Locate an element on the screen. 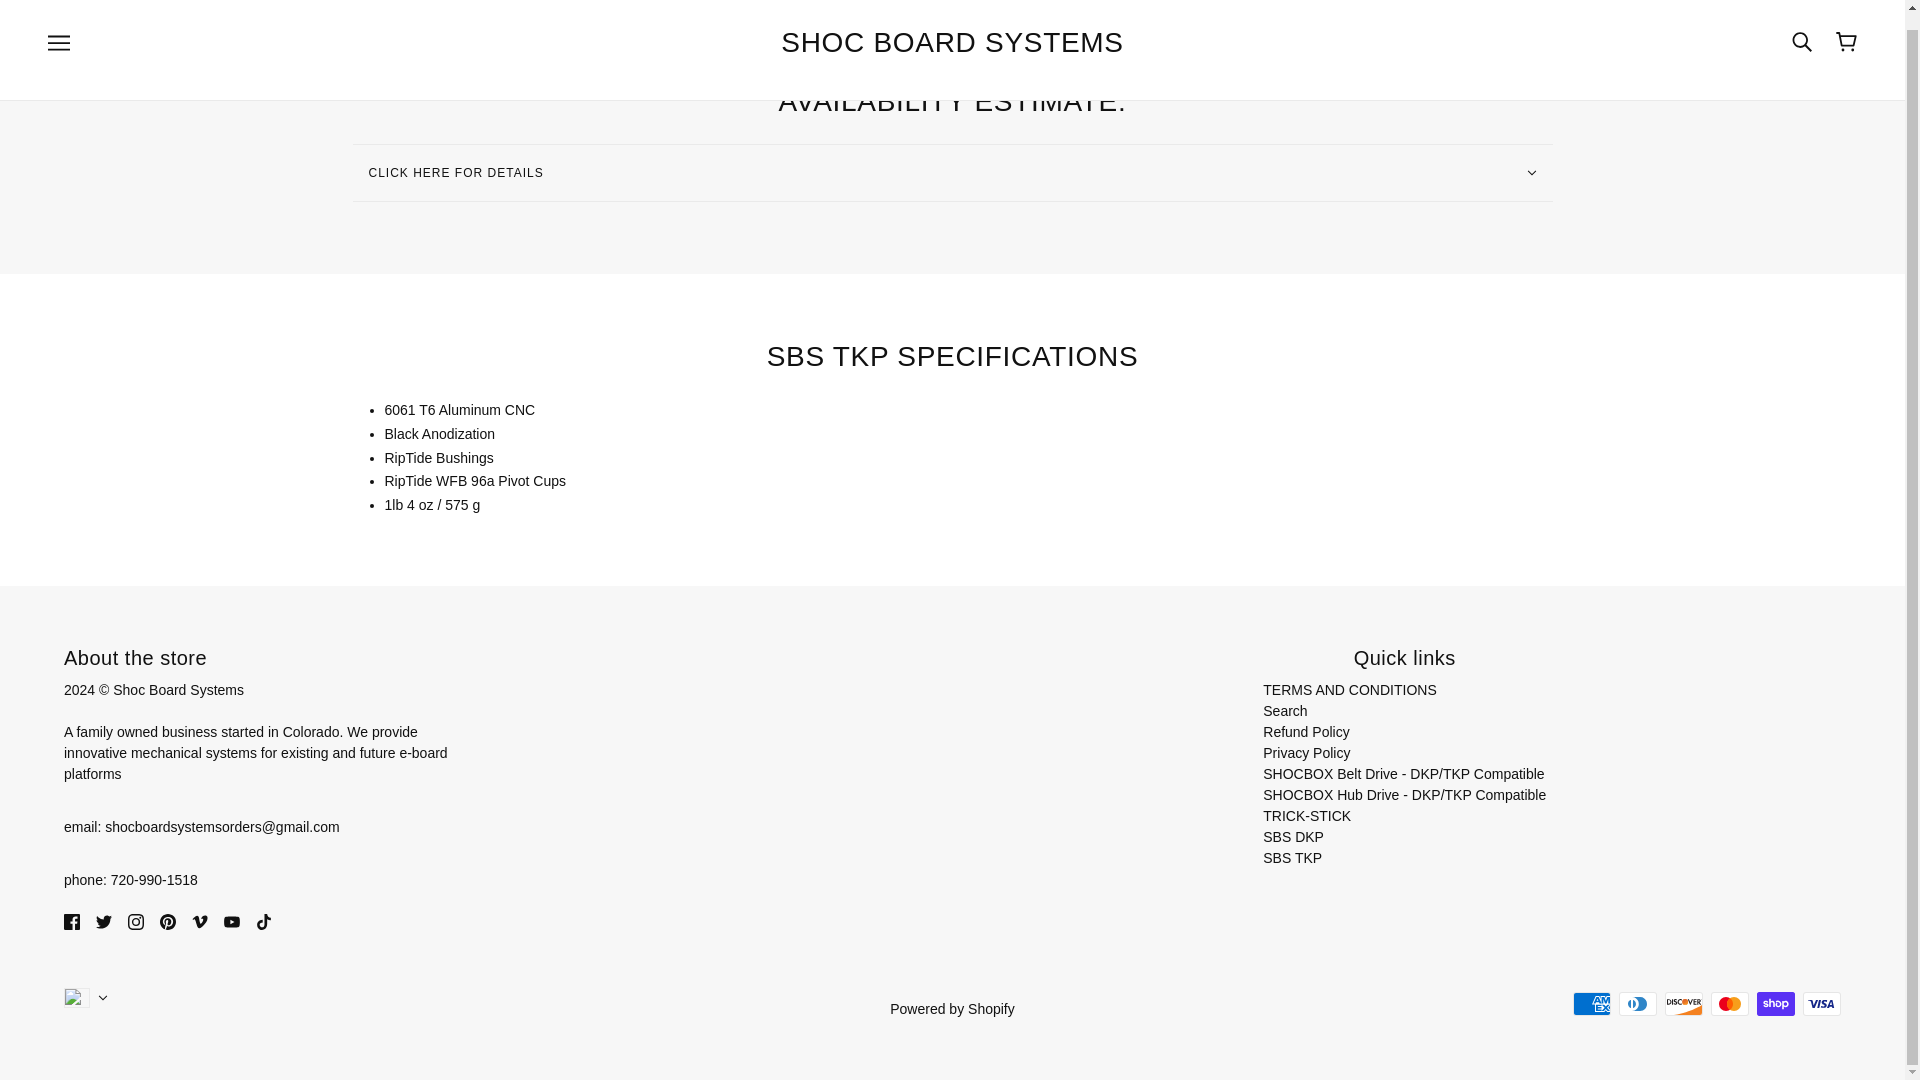 The width and height of the screenshot is (1920, 1080). SHOC BOARD SYSTEMS is located at coordinates (952, 42).